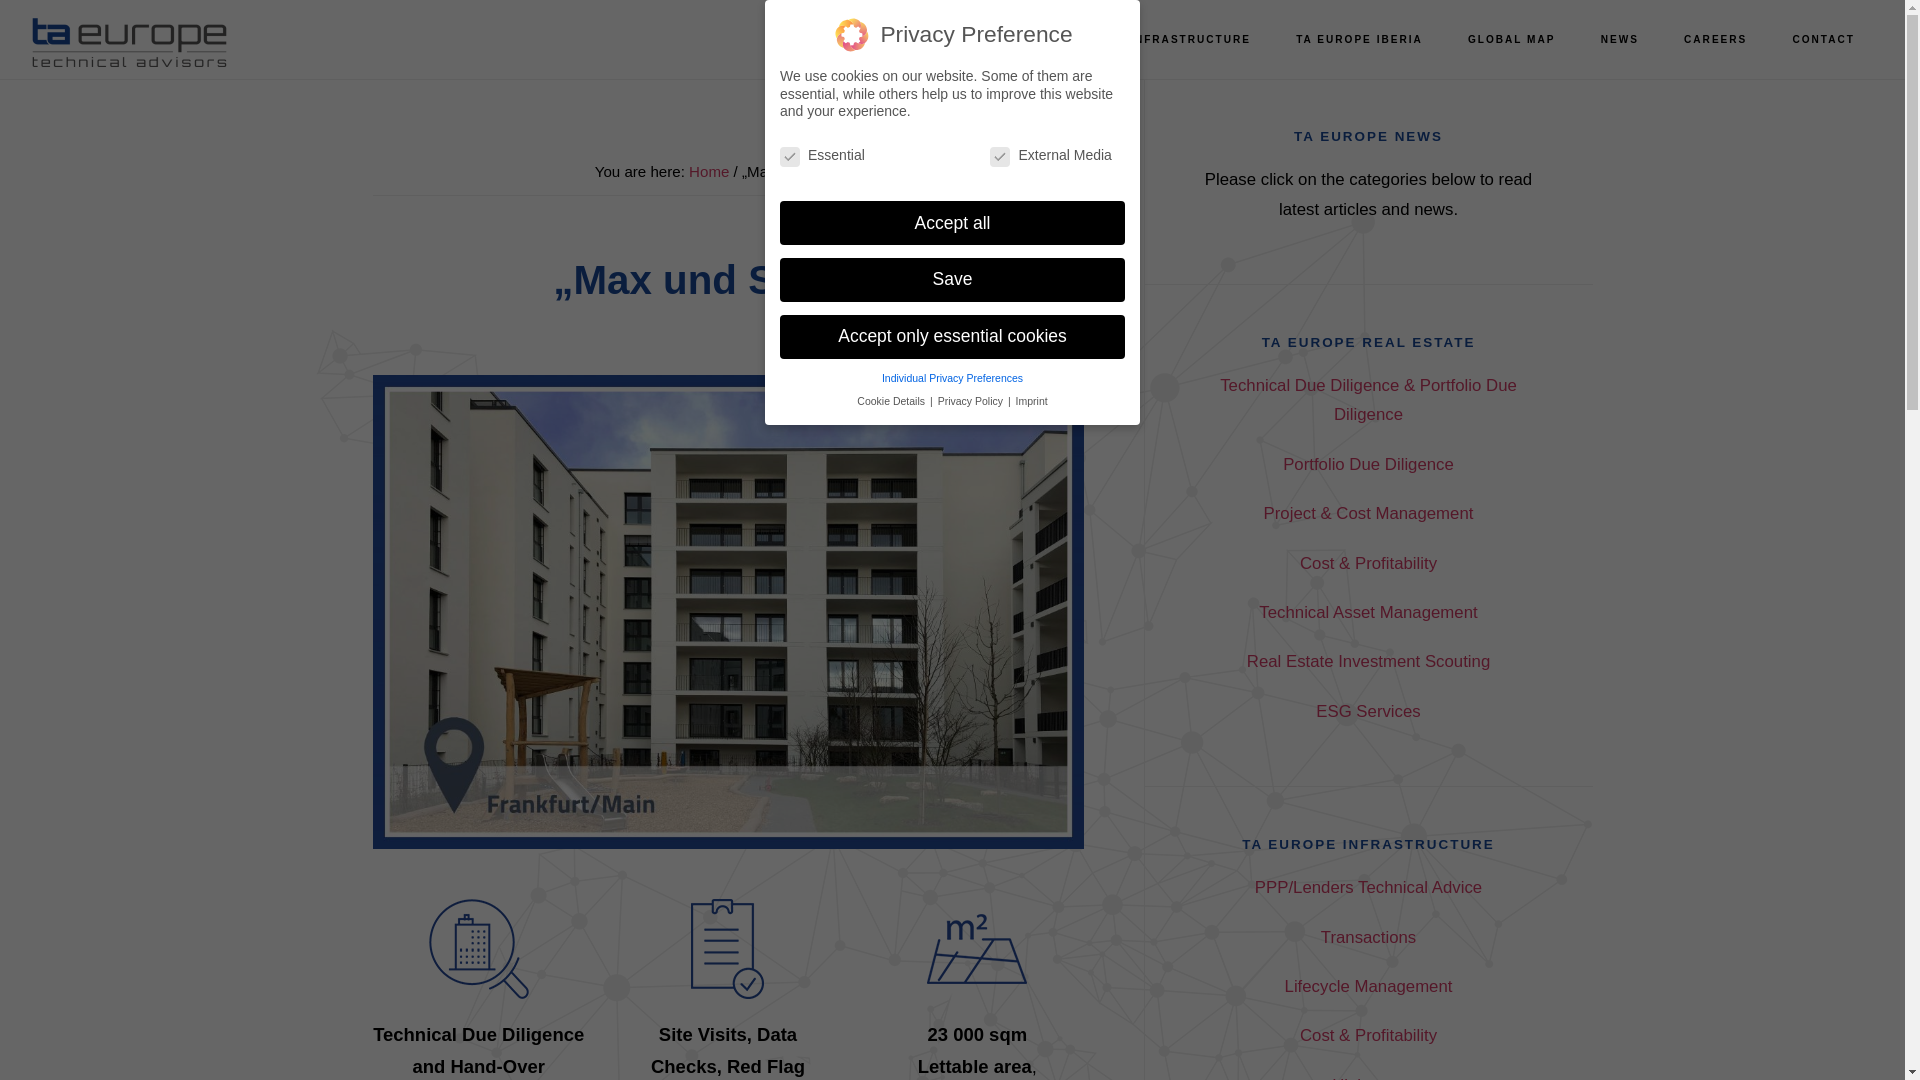 This screenshot has height=1080, width=1920. What do you see at coordinates (130, 42) in the screenshot?
I see `TA EUROPE` at bounding box center [130, 42].